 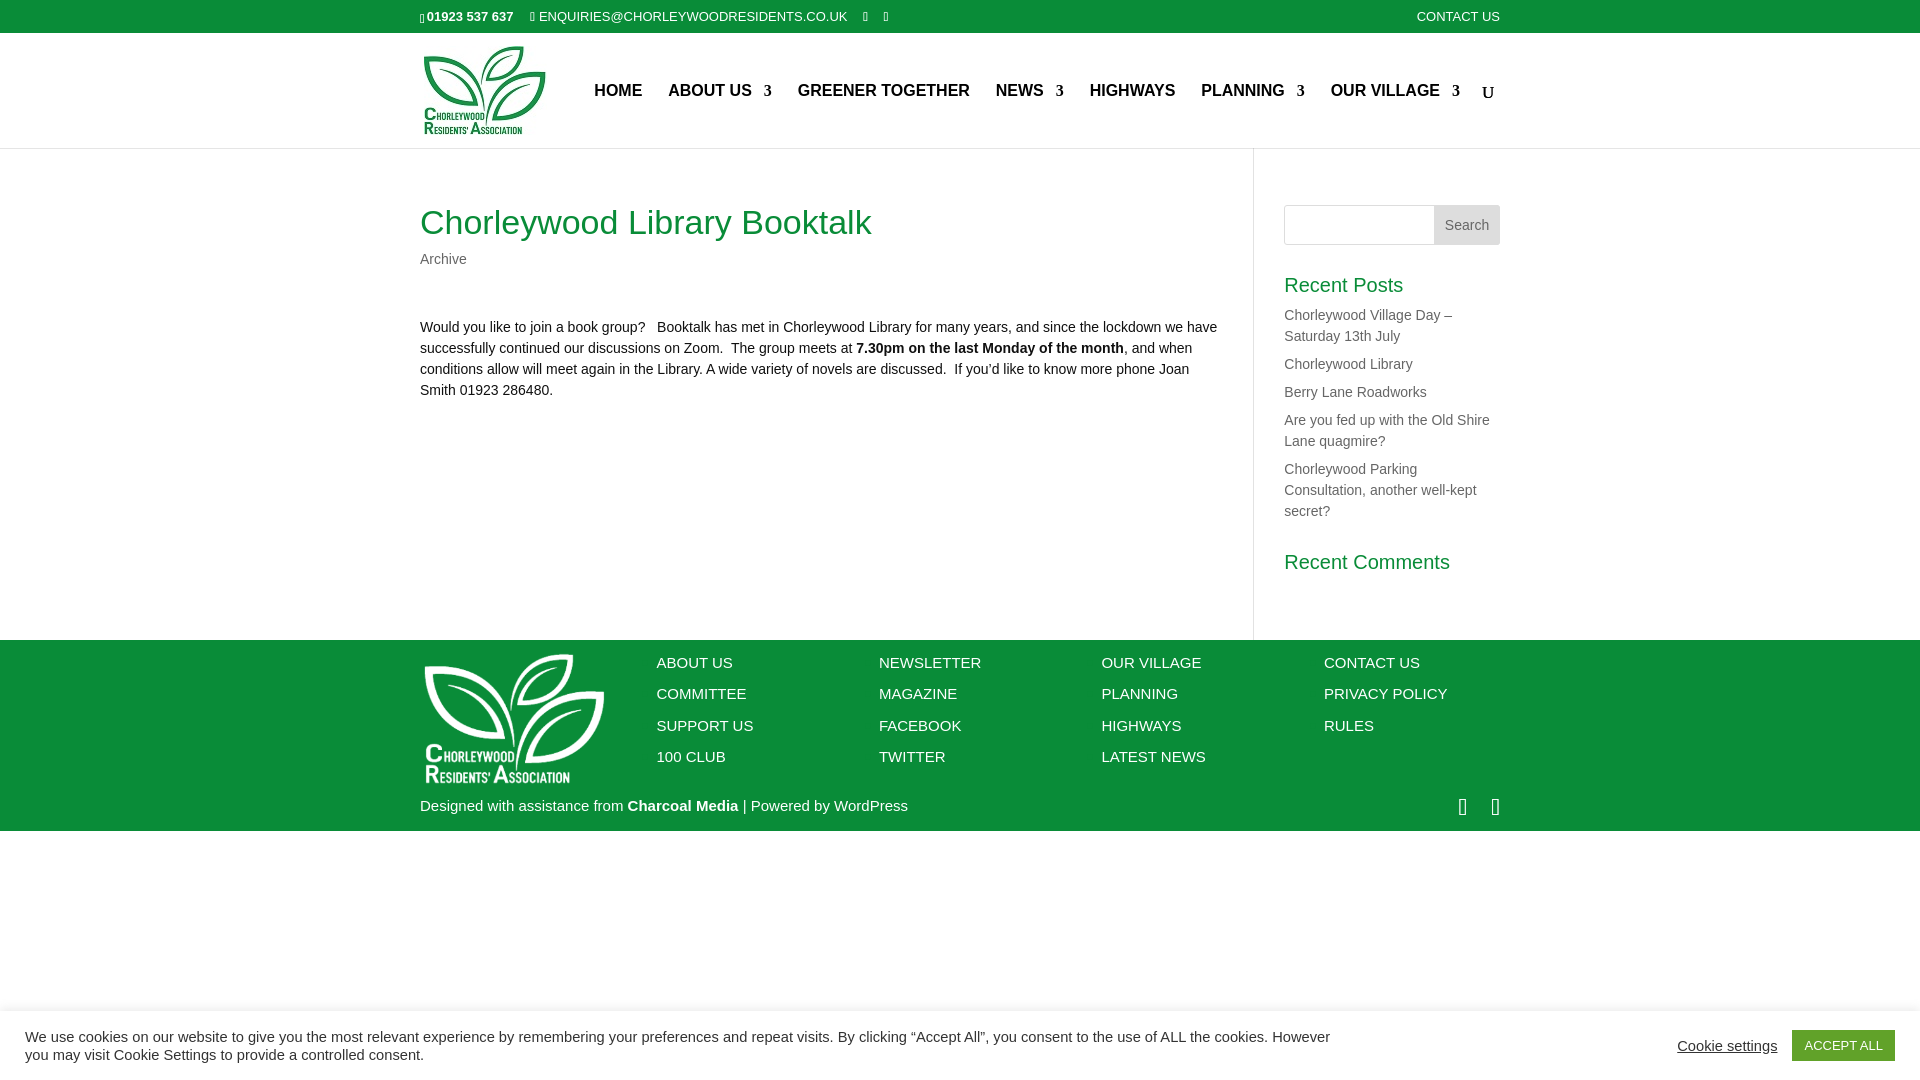 What do you see at coordinates (1394, 116) in the screenshot?
I see `OUR VILLAGE` at bounding box center [1394, 116].